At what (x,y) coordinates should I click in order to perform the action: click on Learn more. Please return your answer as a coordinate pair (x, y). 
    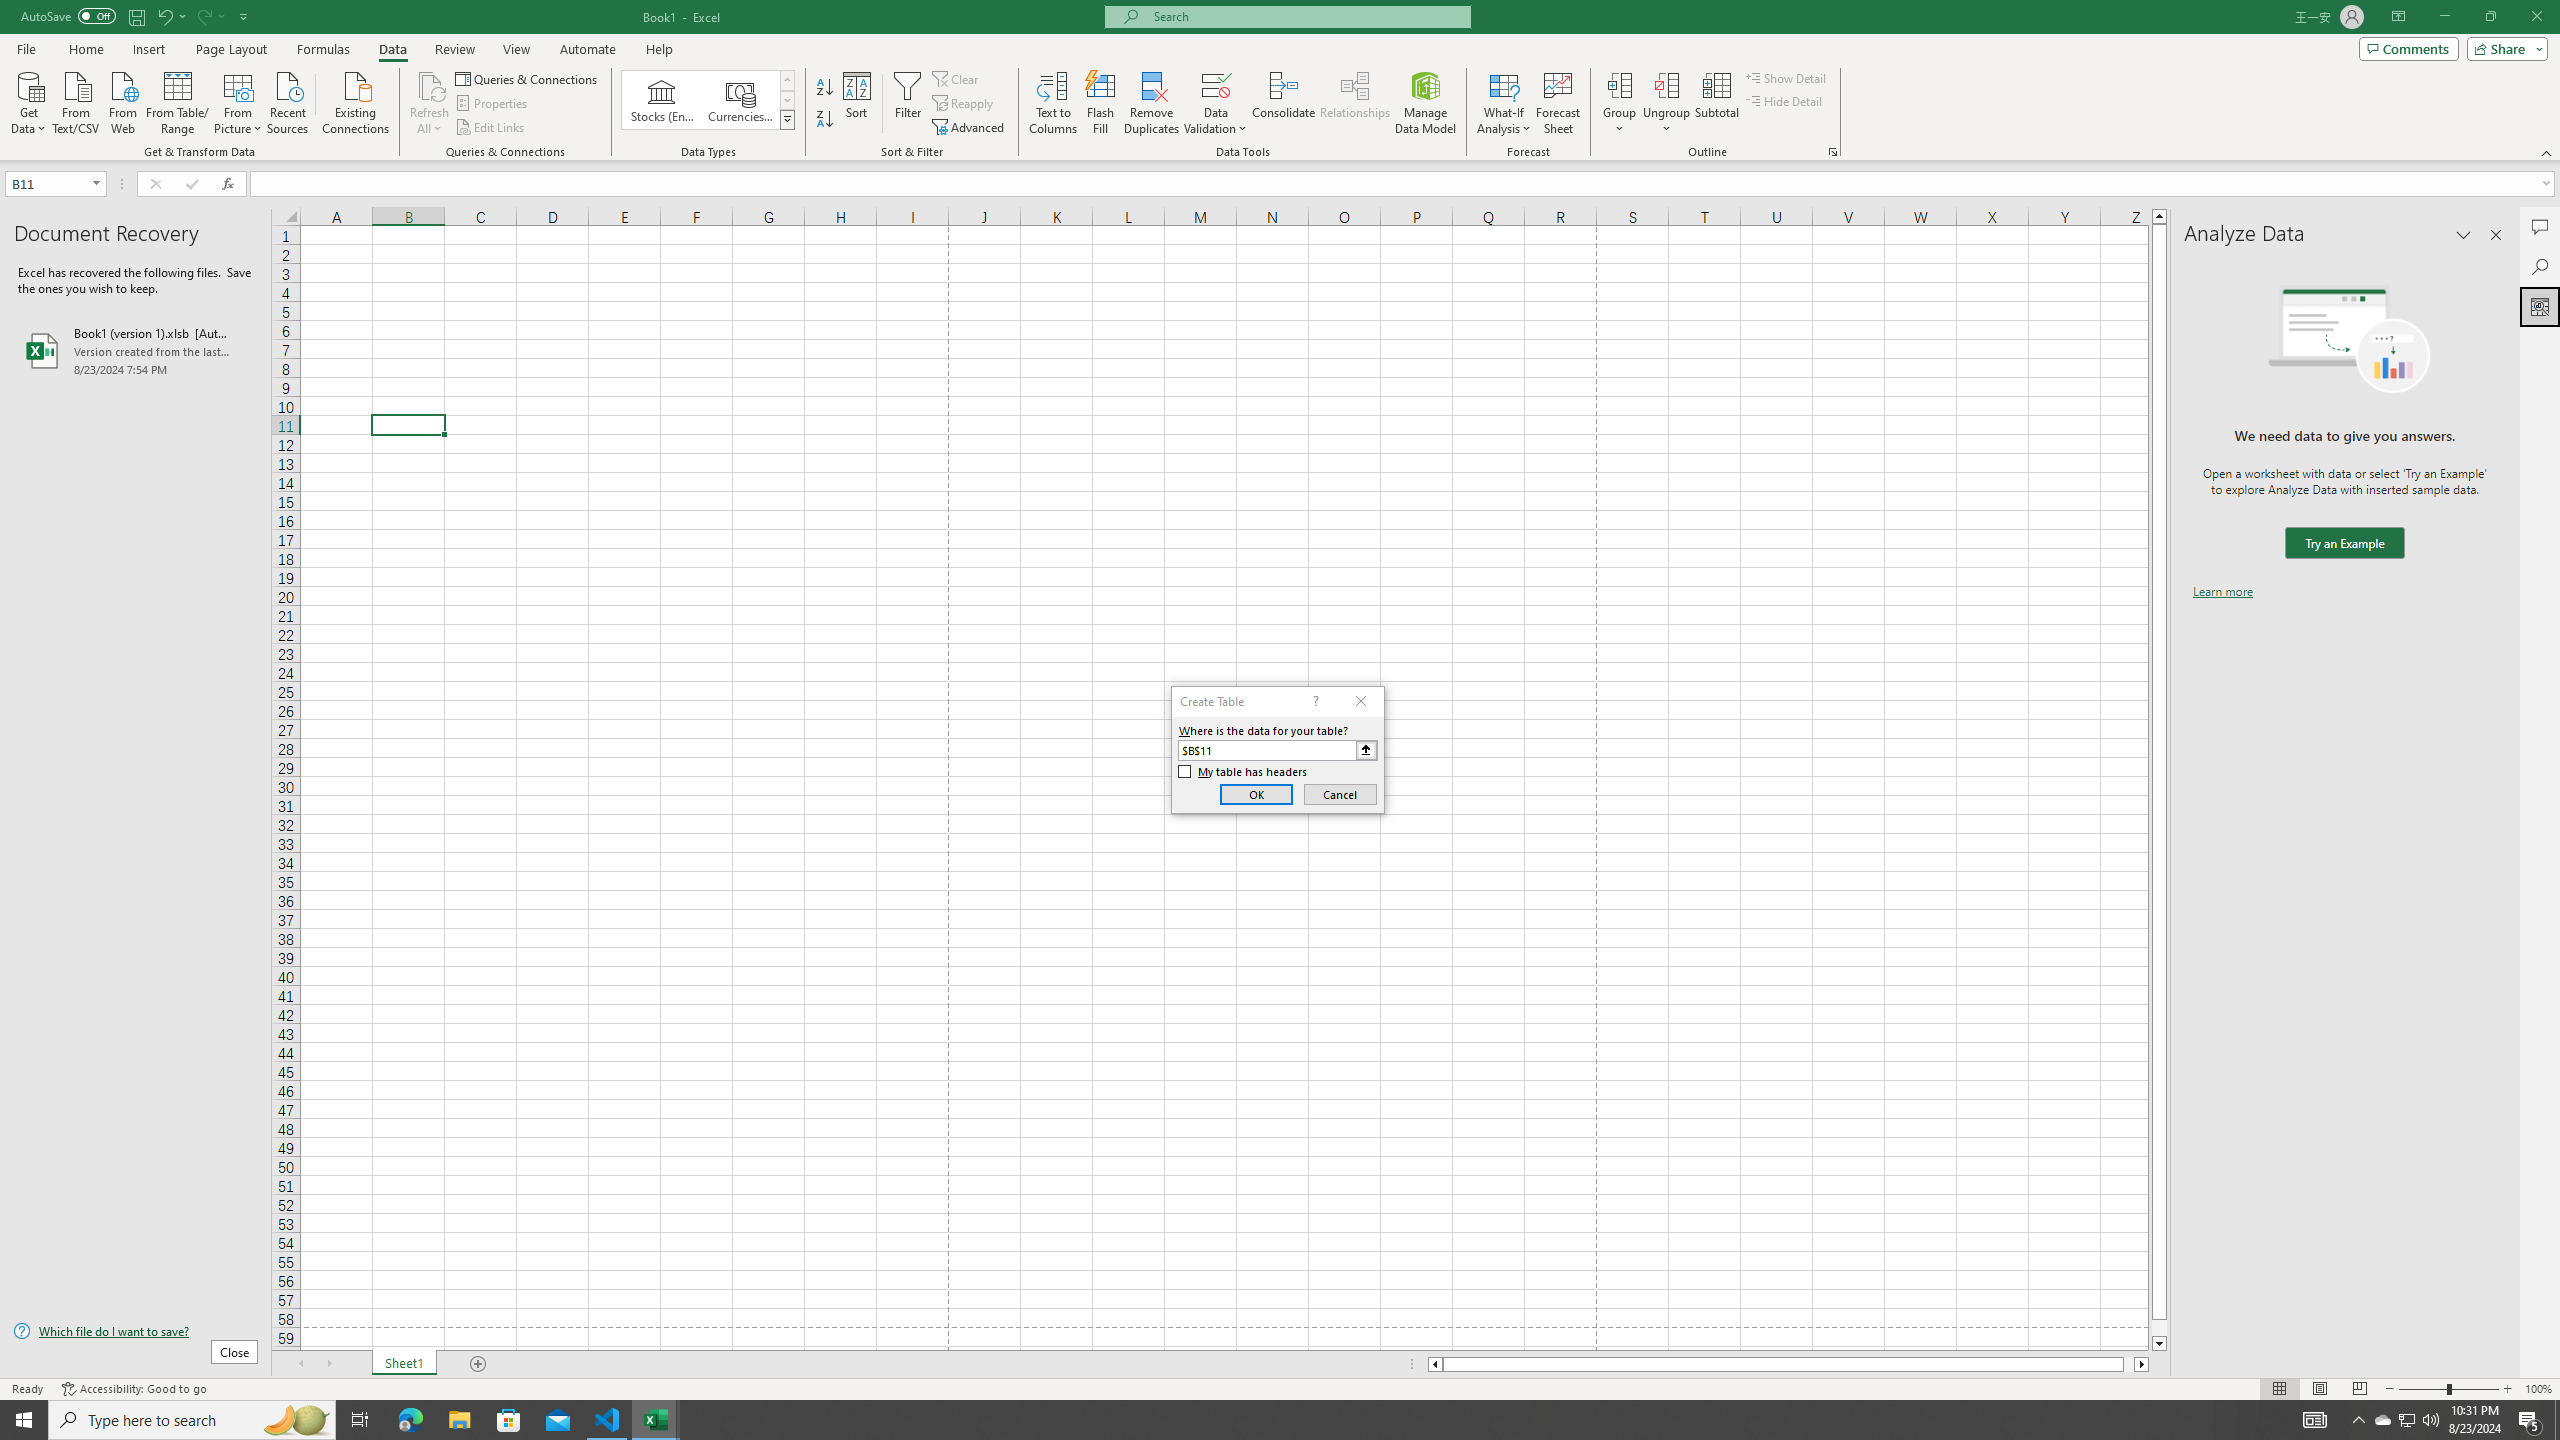
    Looking at the image, I should click on (2222, 592).